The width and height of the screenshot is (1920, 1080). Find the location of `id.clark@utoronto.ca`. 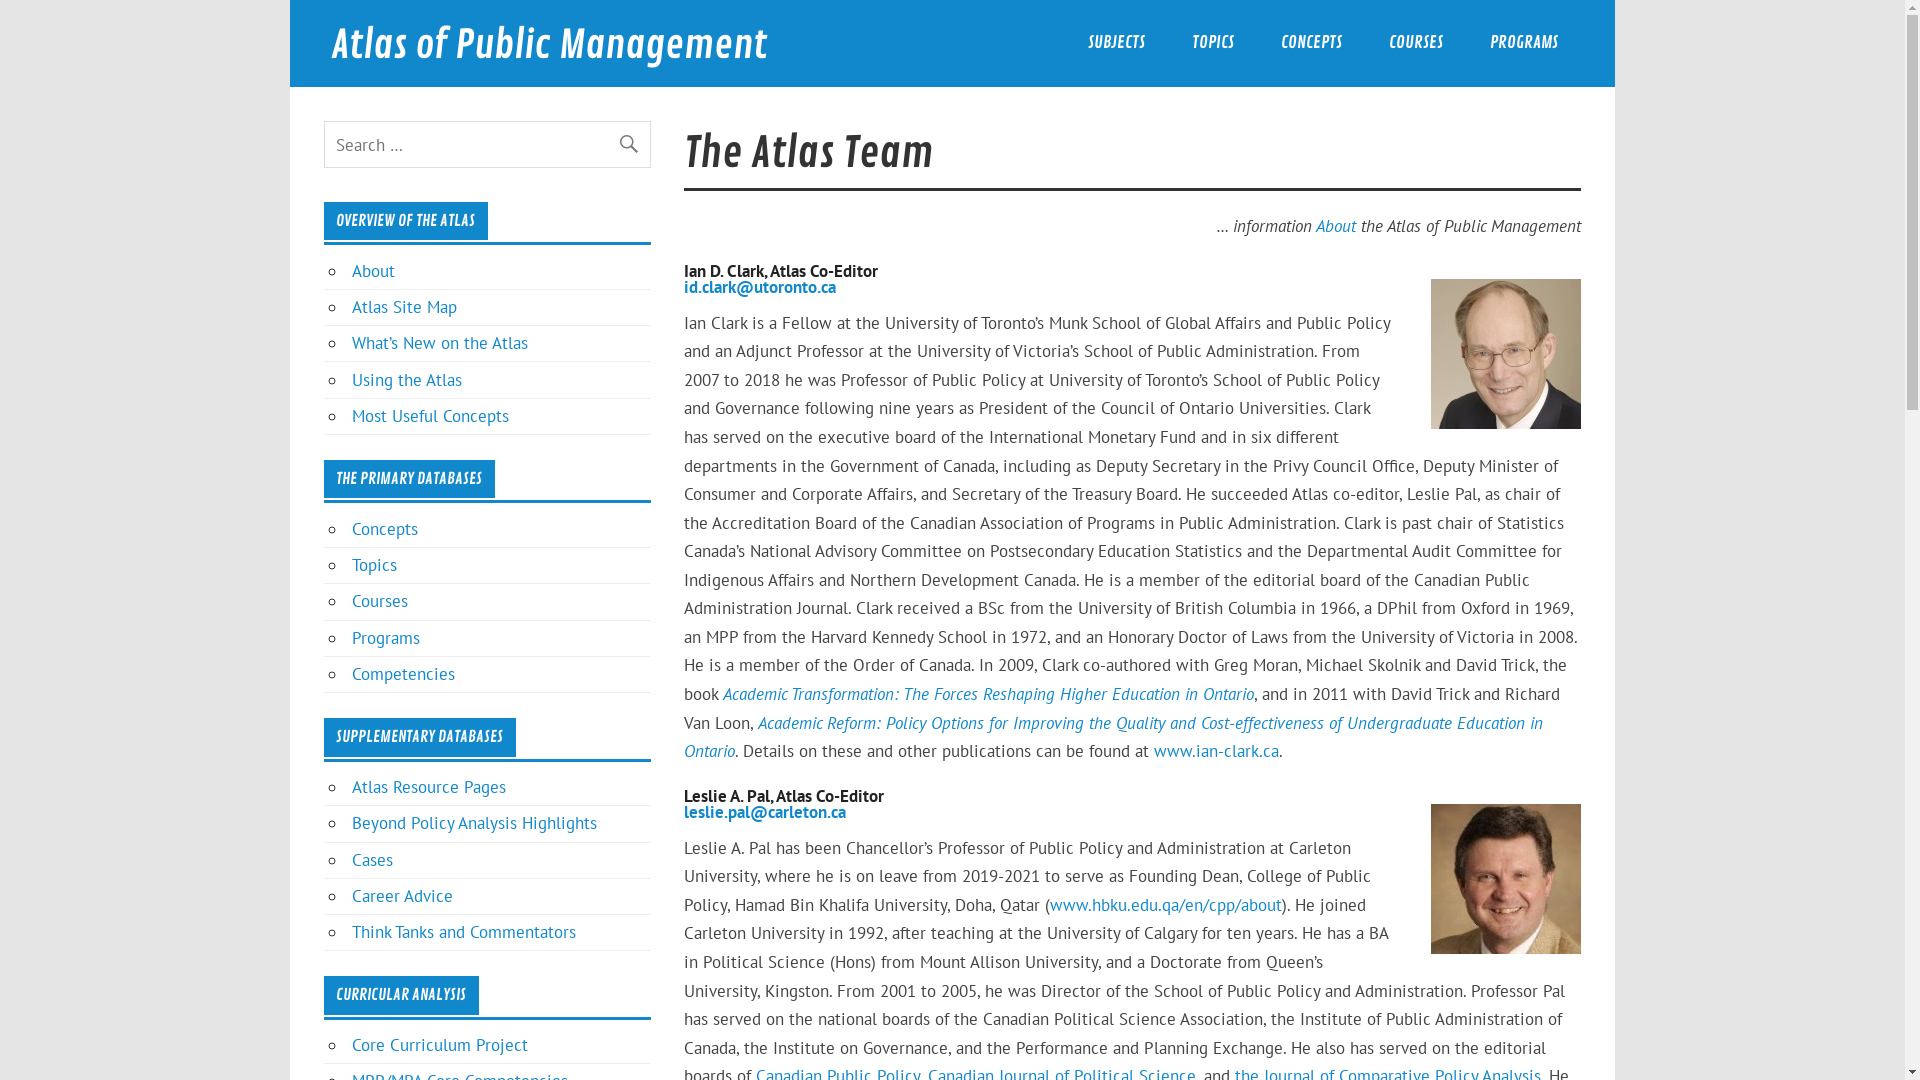

id.clark@utoronto.ca is located at coordinates (760, 287).